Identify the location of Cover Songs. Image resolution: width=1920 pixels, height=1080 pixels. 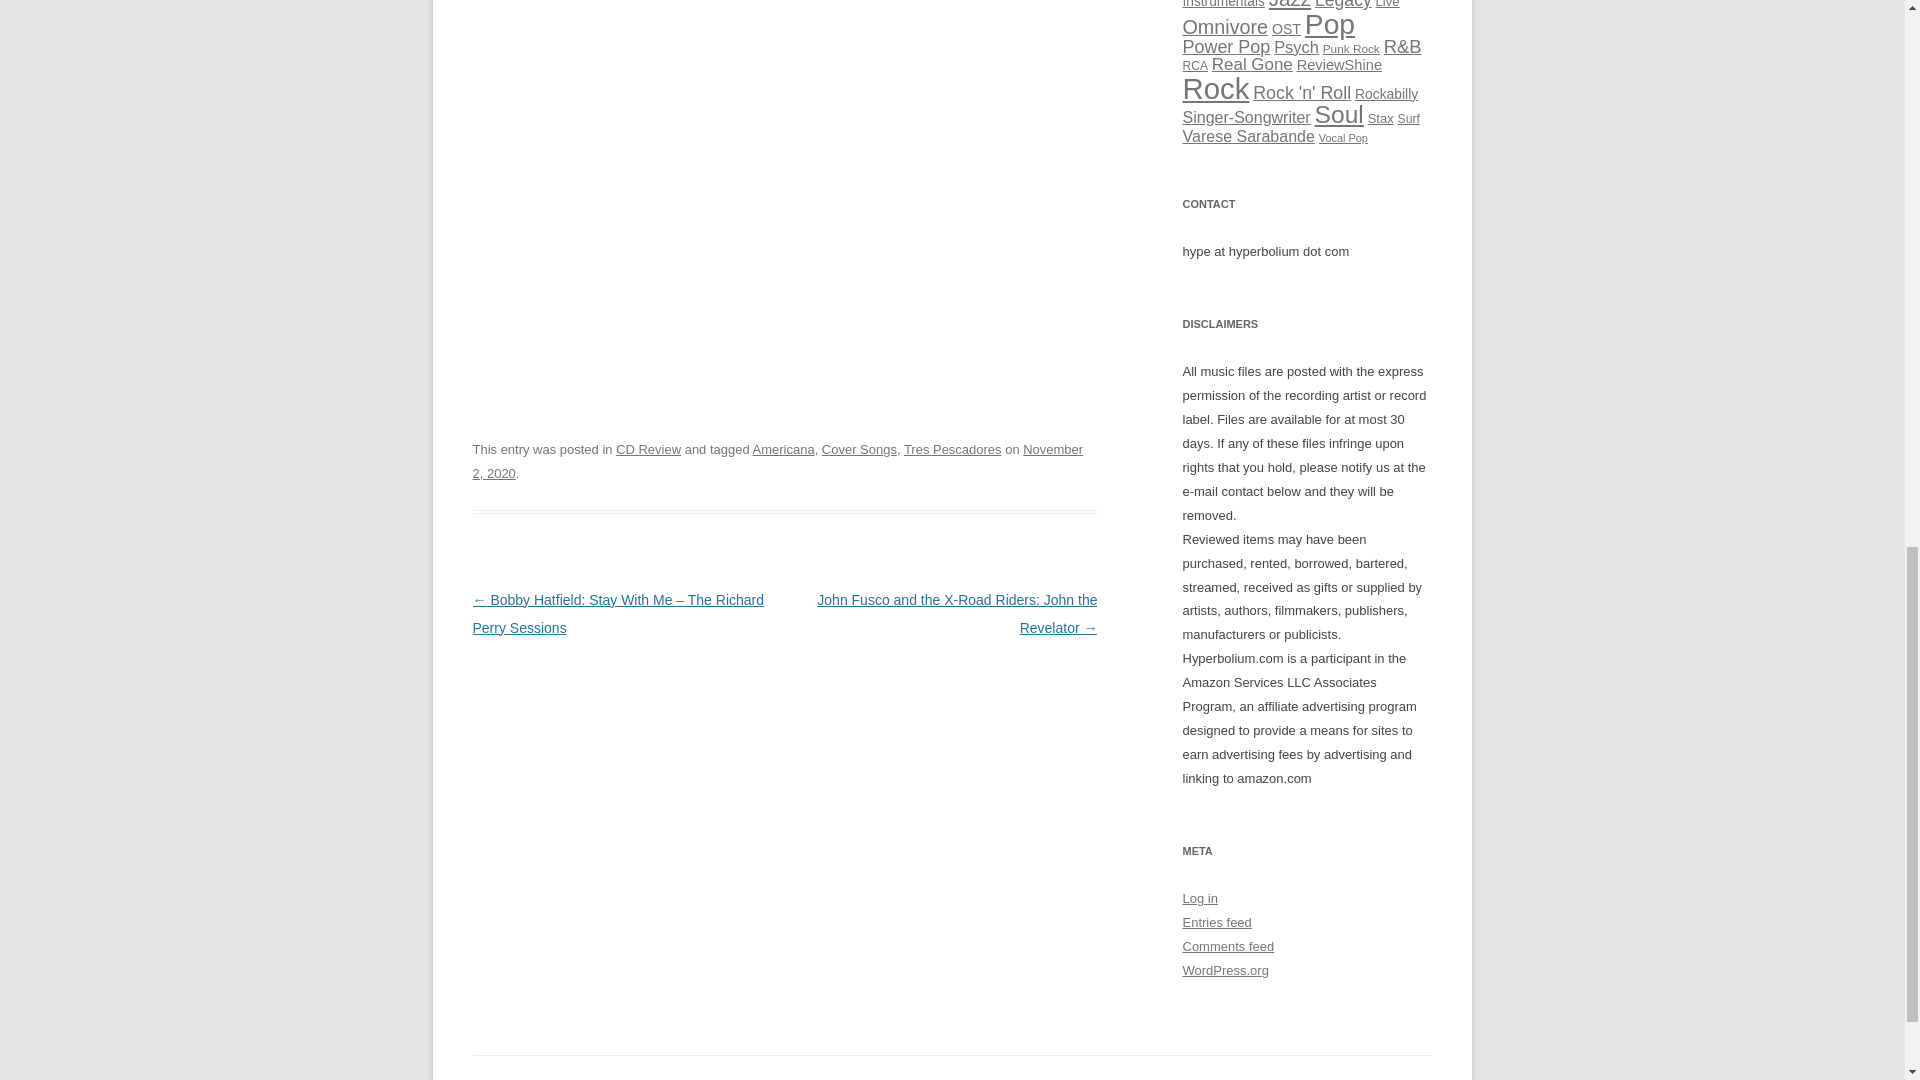
(858, 448).